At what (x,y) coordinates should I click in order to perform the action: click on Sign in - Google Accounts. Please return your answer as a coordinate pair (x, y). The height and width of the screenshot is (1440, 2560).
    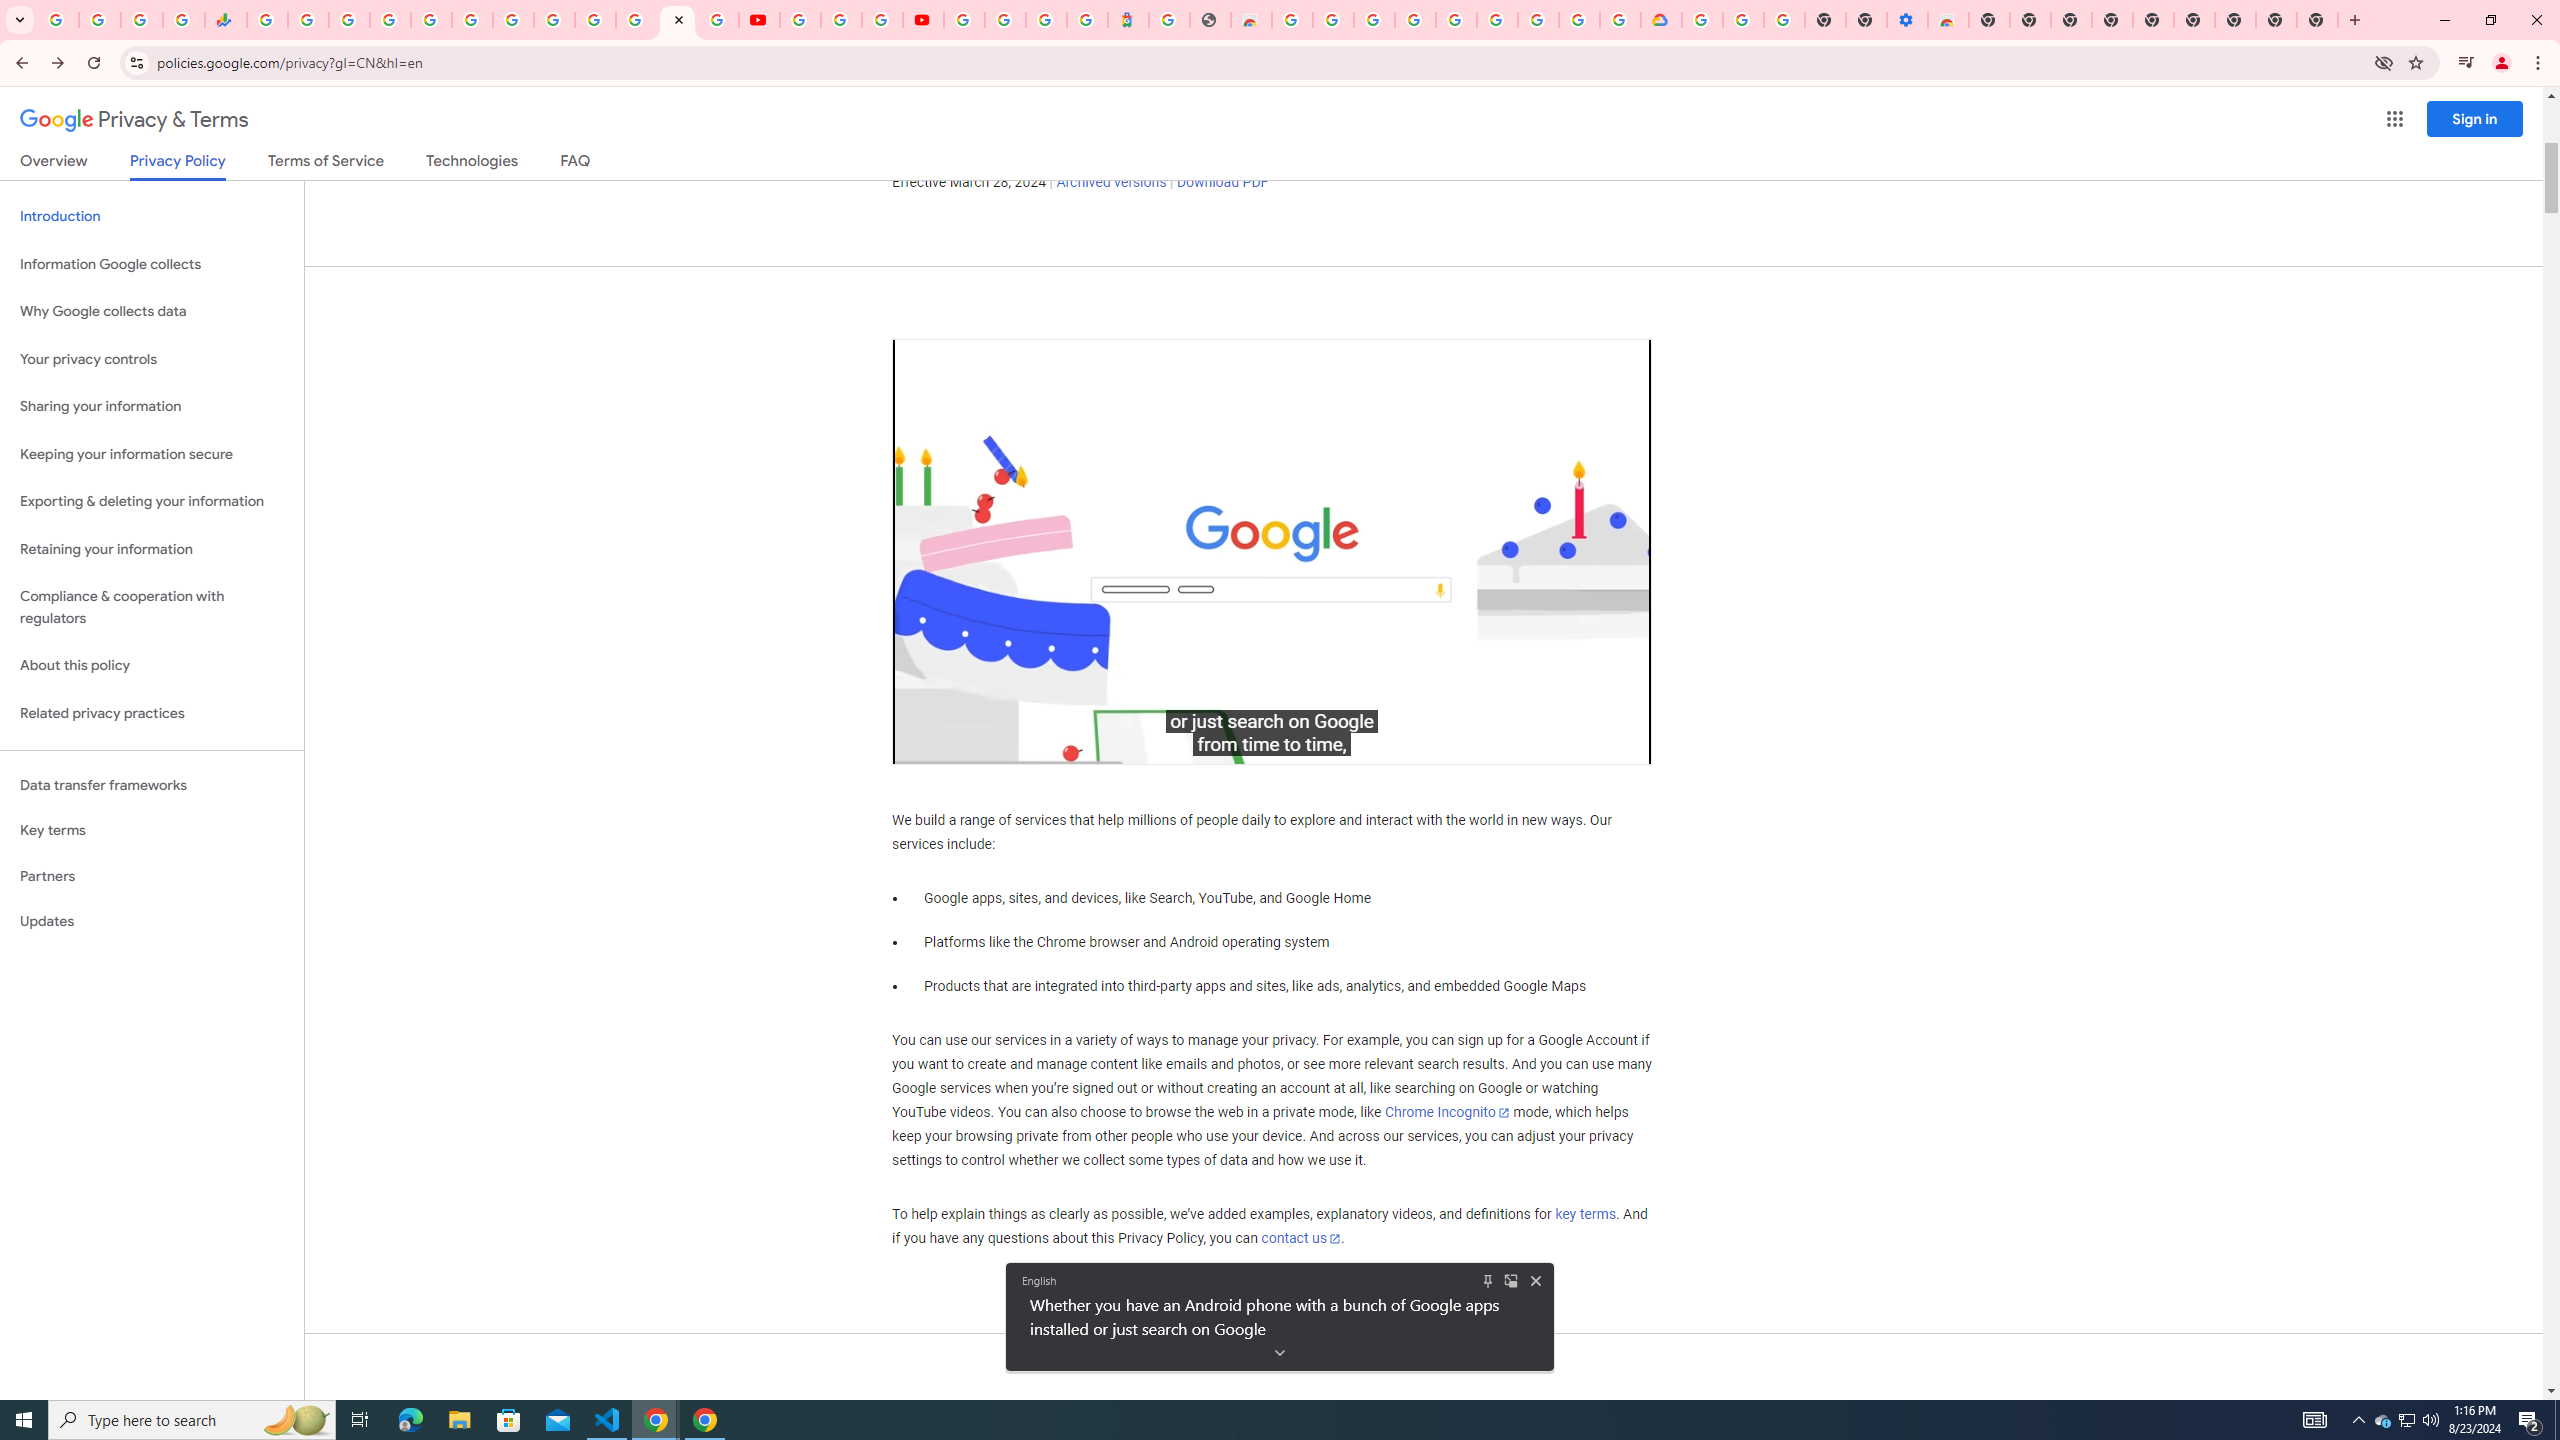
    Looking at the image, I should click on (1004, 20).